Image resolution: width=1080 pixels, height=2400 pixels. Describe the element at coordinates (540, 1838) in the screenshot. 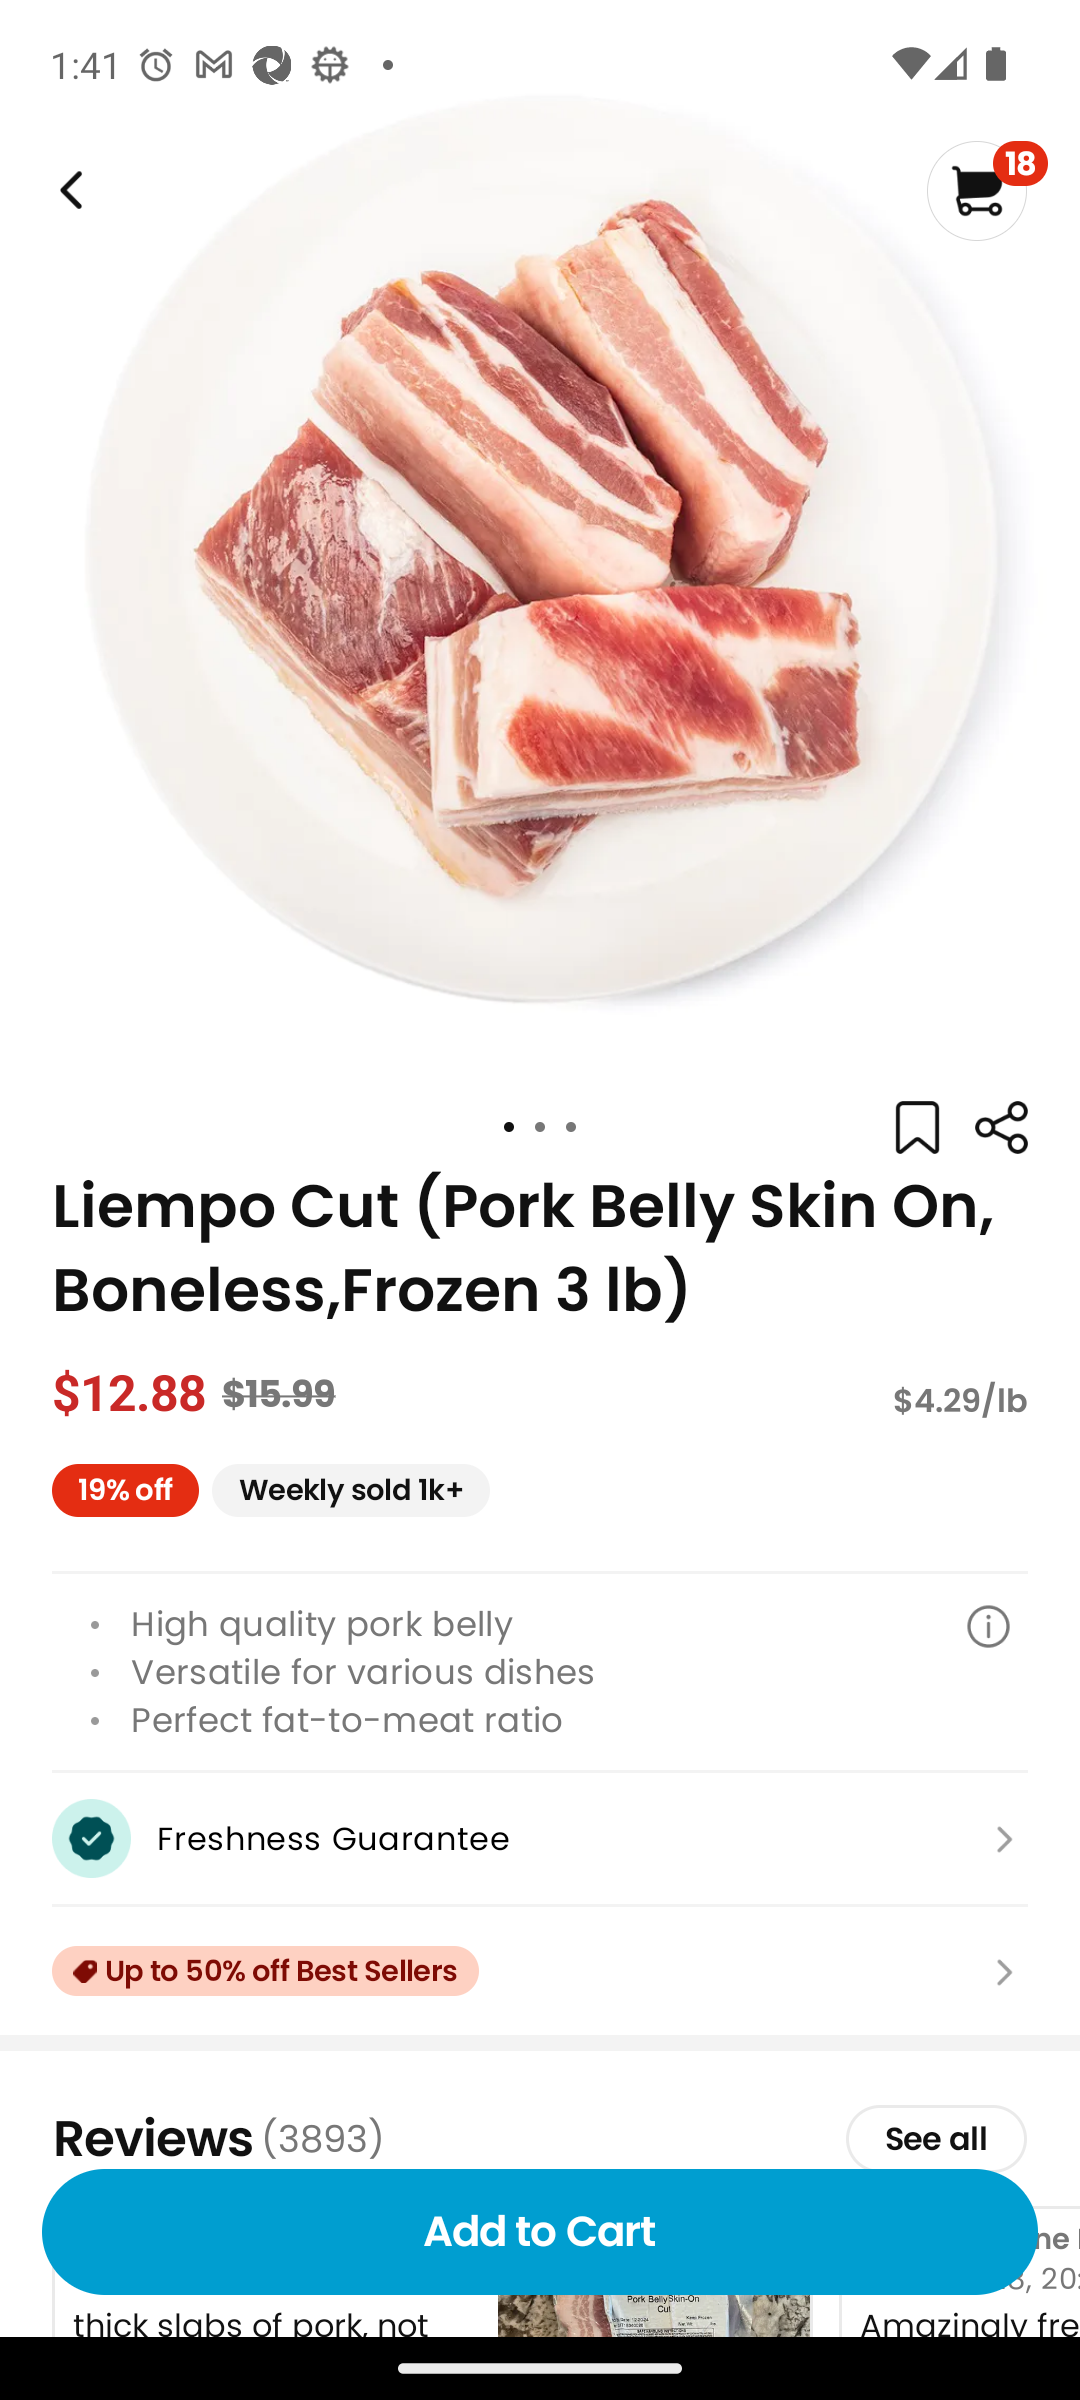

I see `Freshness Guarantee` at that location.